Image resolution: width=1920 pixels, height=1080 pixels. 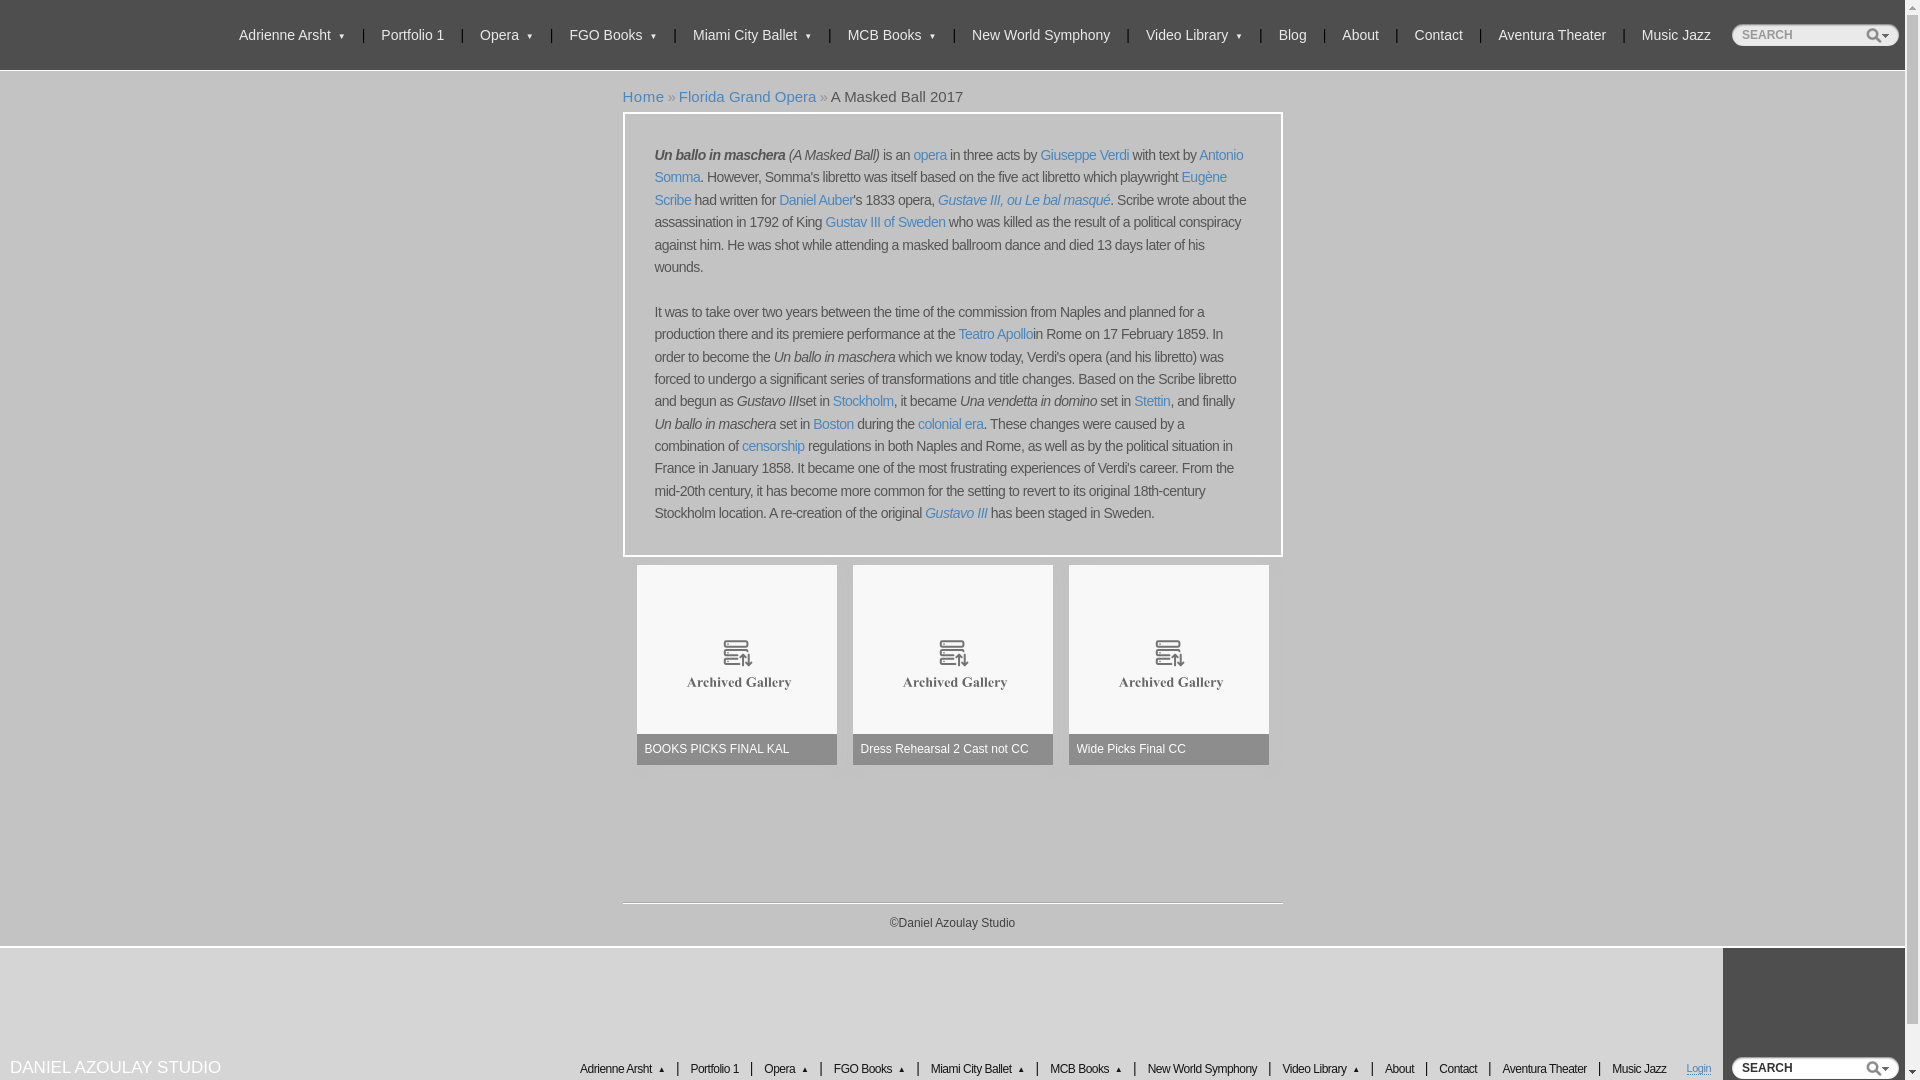 I want to click on Portfolio 1, so click(x=412, y=34).